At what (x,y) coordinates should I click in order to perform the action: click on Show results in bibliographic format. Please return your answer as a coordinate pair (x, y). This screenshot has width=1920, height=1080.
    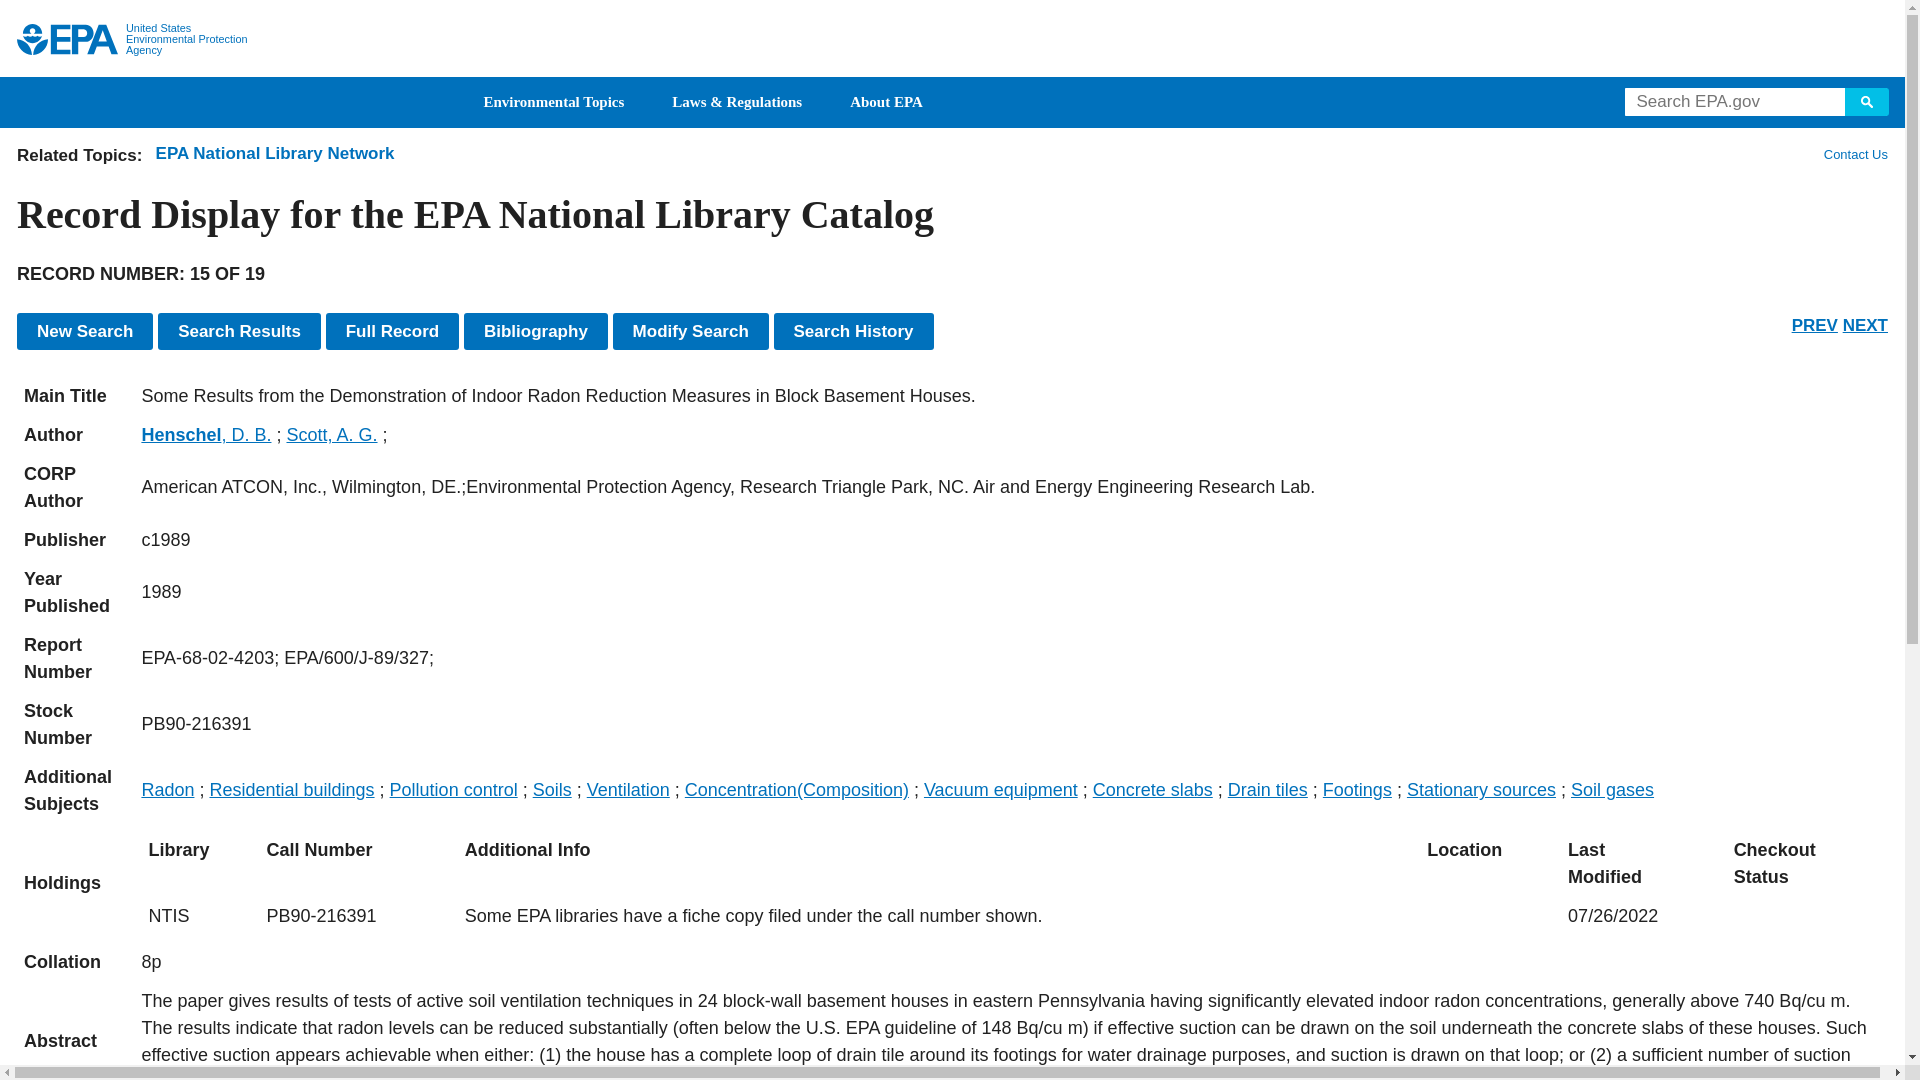
    Looking at the image, I should click on (536, 331).